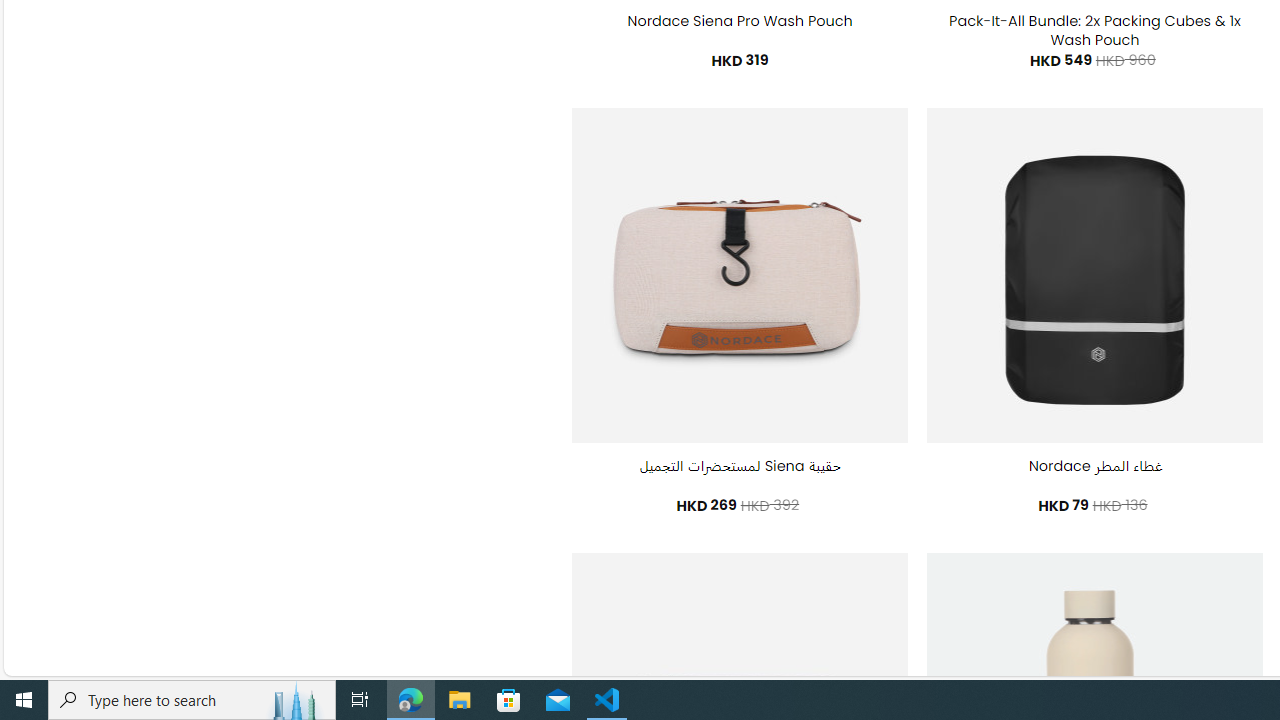 The image size is (1280, 720). Describe the element at coordinates (740, 22) in the screenshot. I see `Nordace Siena Pro Wash Pouch` at that location.